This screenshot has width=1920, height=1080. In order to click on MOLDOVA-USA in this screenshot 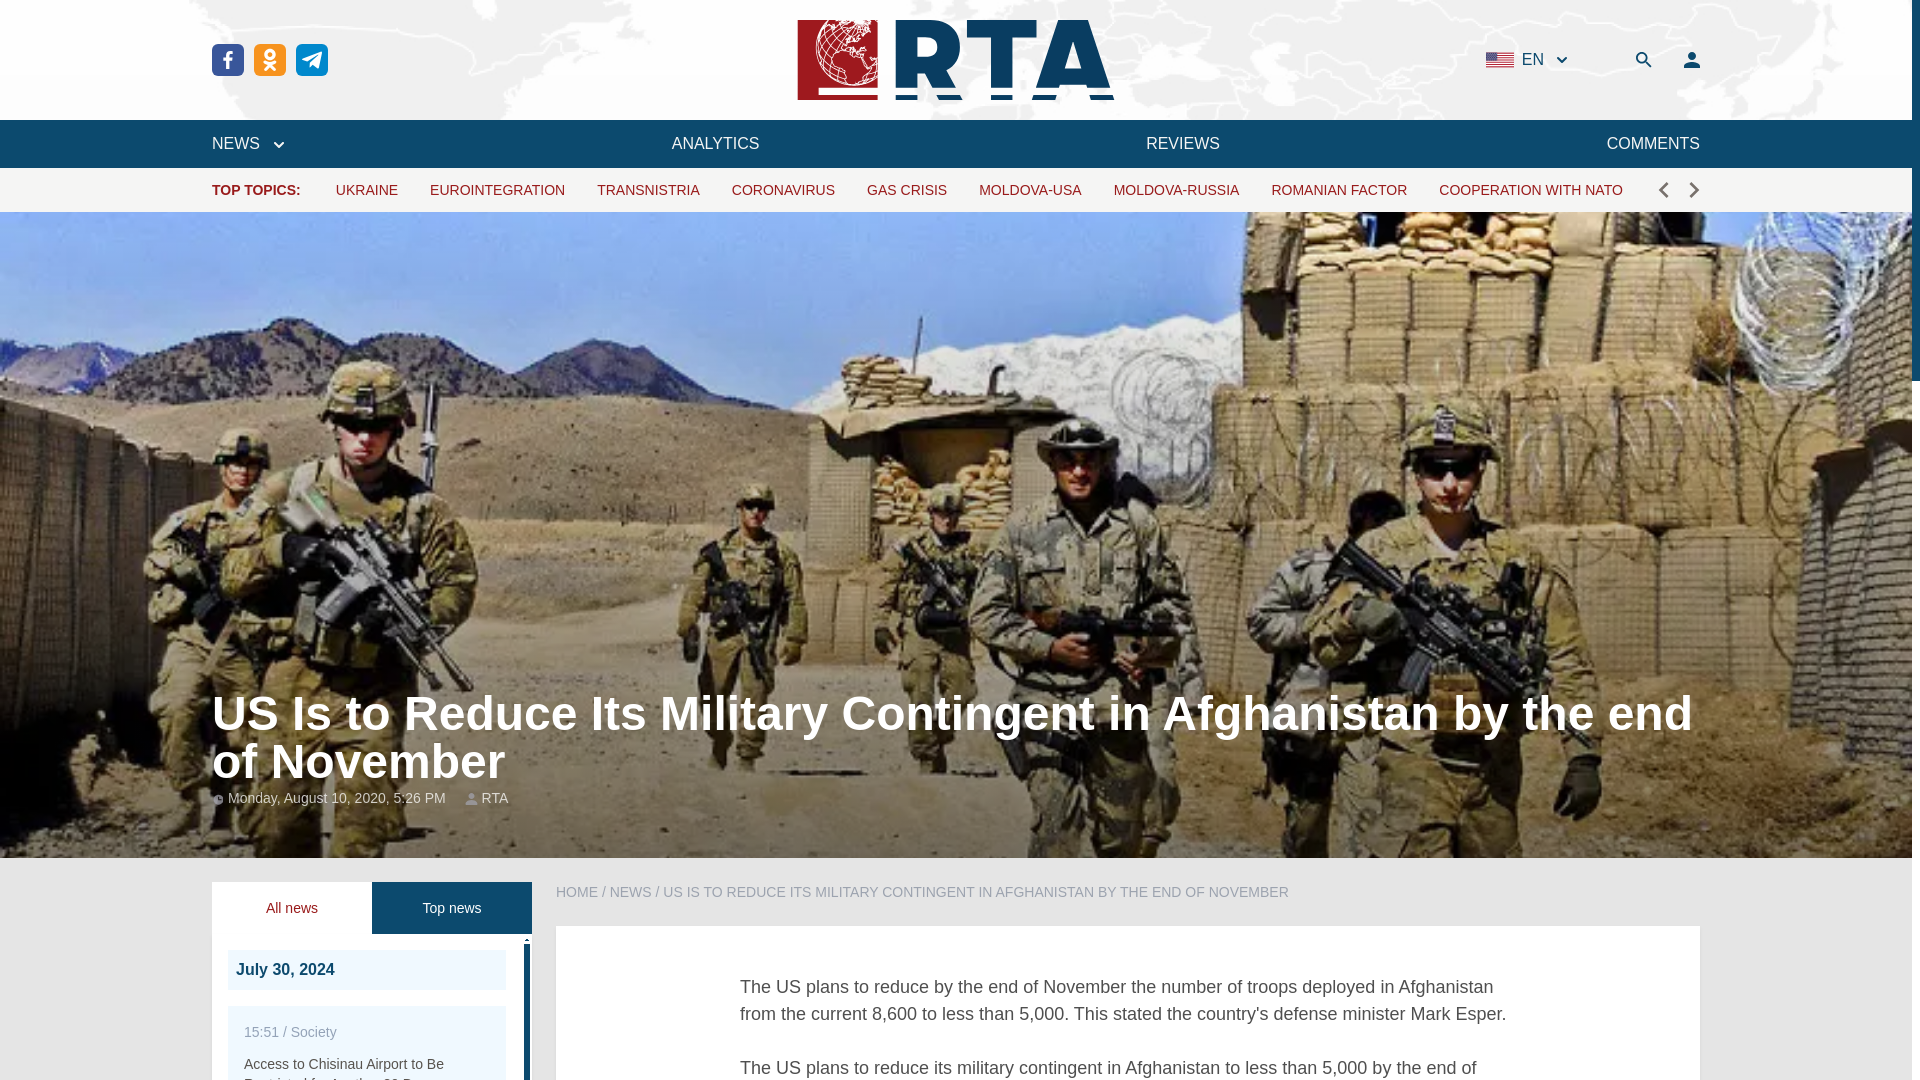, I will do `click(1030, 190)`.